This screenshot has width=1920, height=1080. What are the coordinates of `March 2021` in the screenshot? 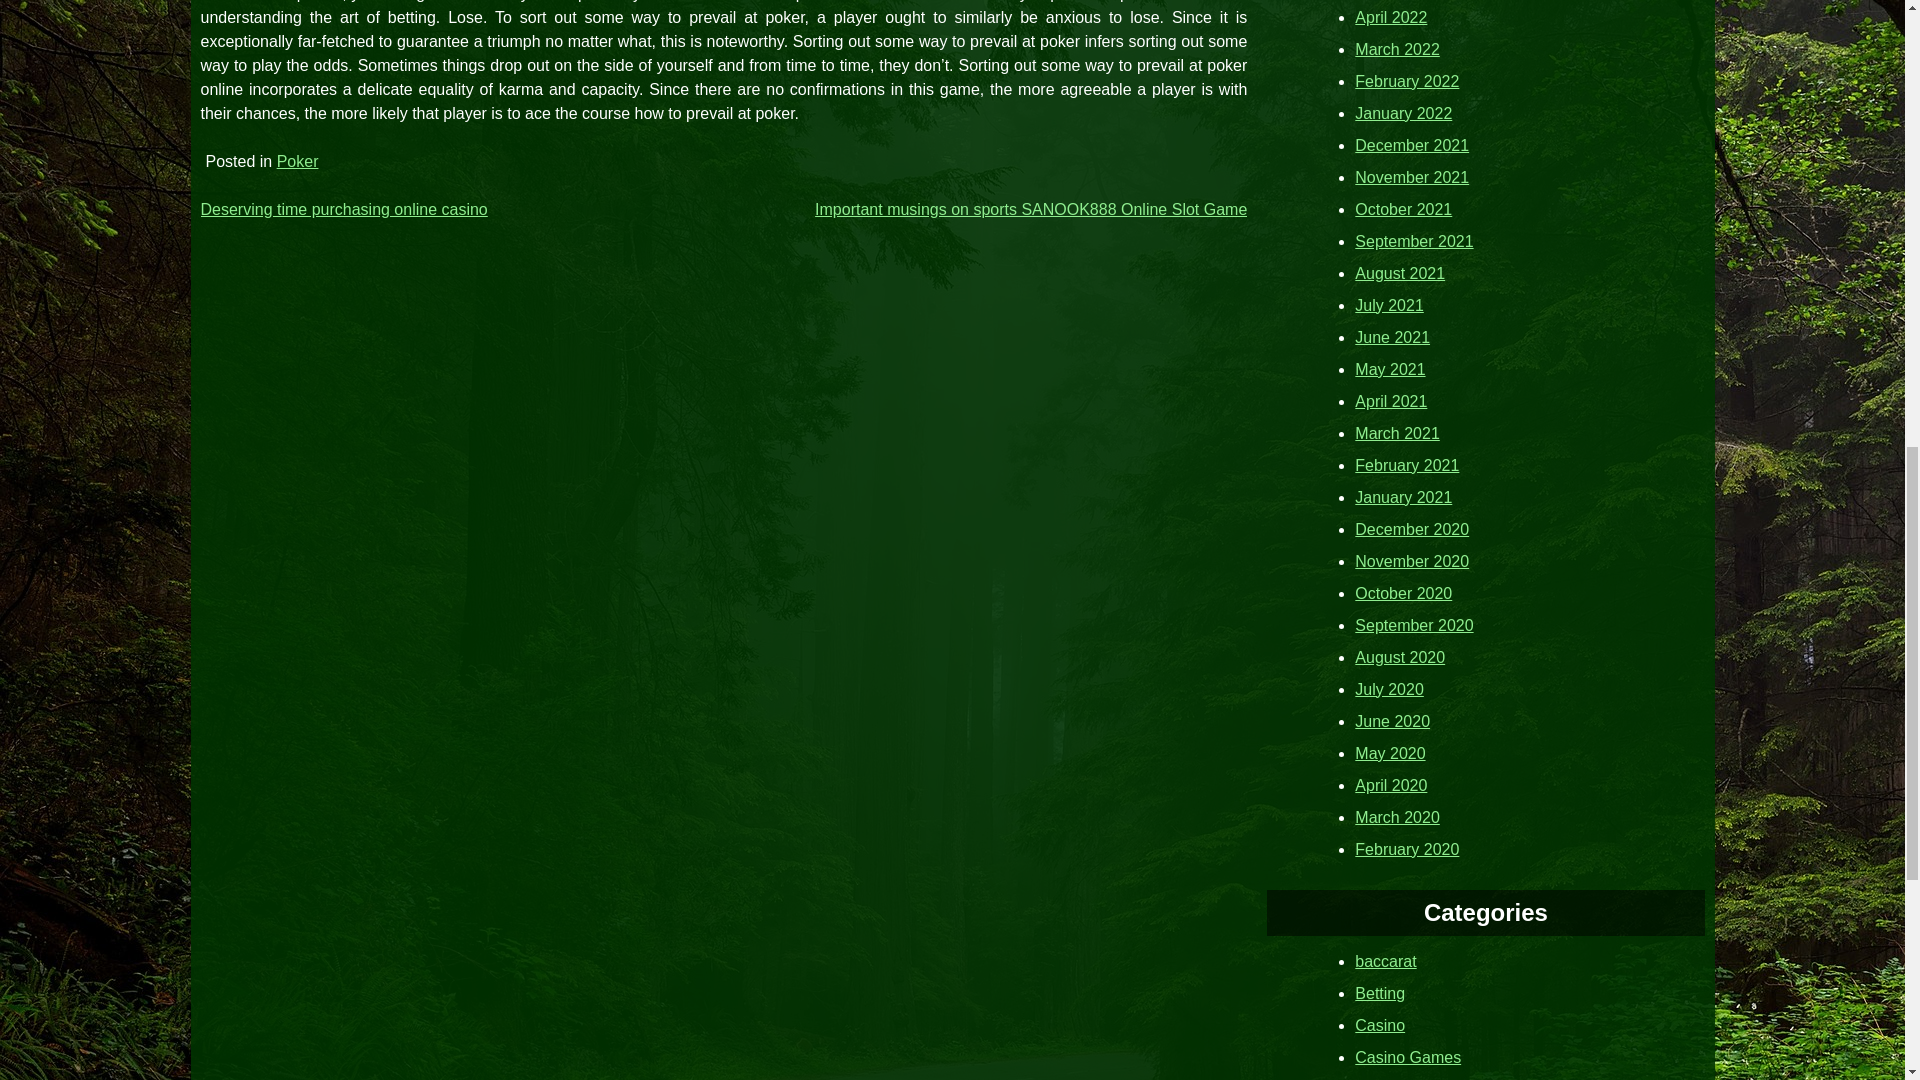 It's located at (1398, 432).